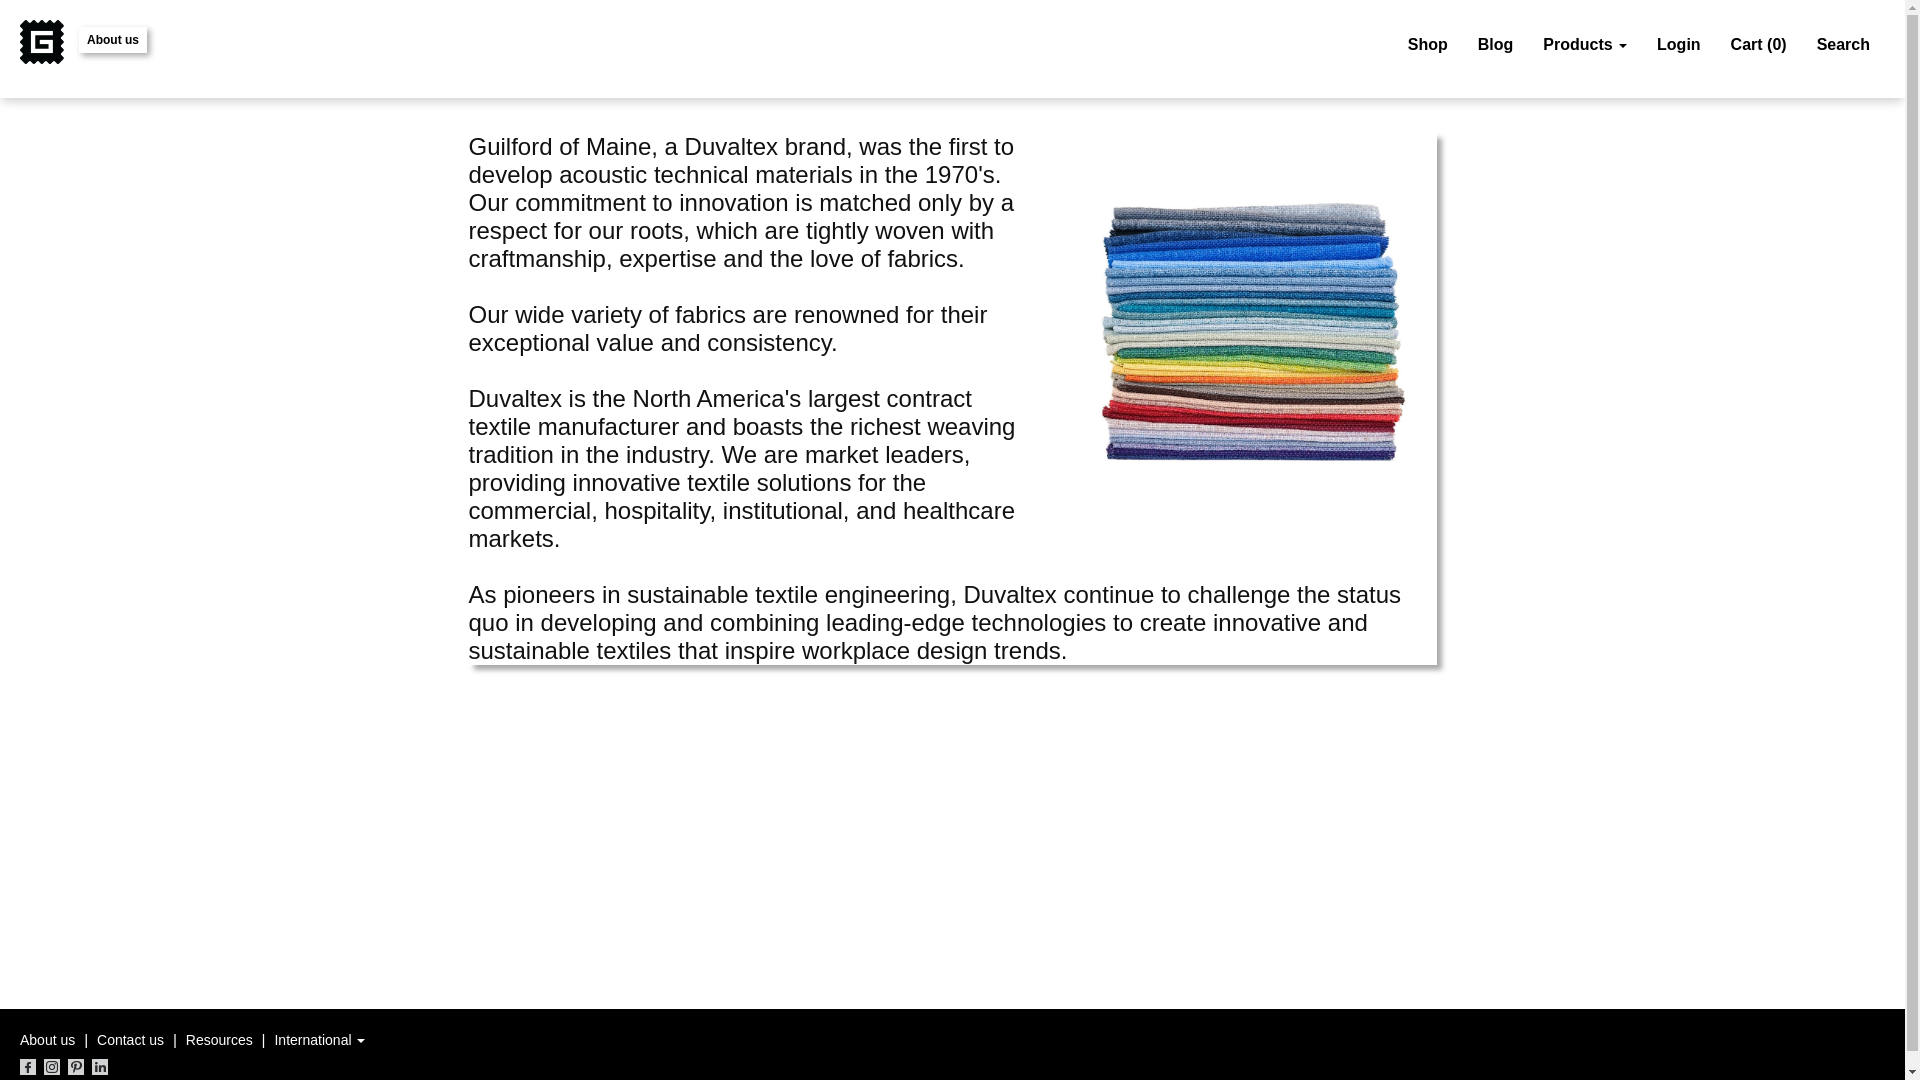 The height and width of the screenshot is (1080, 1920). I want to click on Contact us, so click(130, 1040).